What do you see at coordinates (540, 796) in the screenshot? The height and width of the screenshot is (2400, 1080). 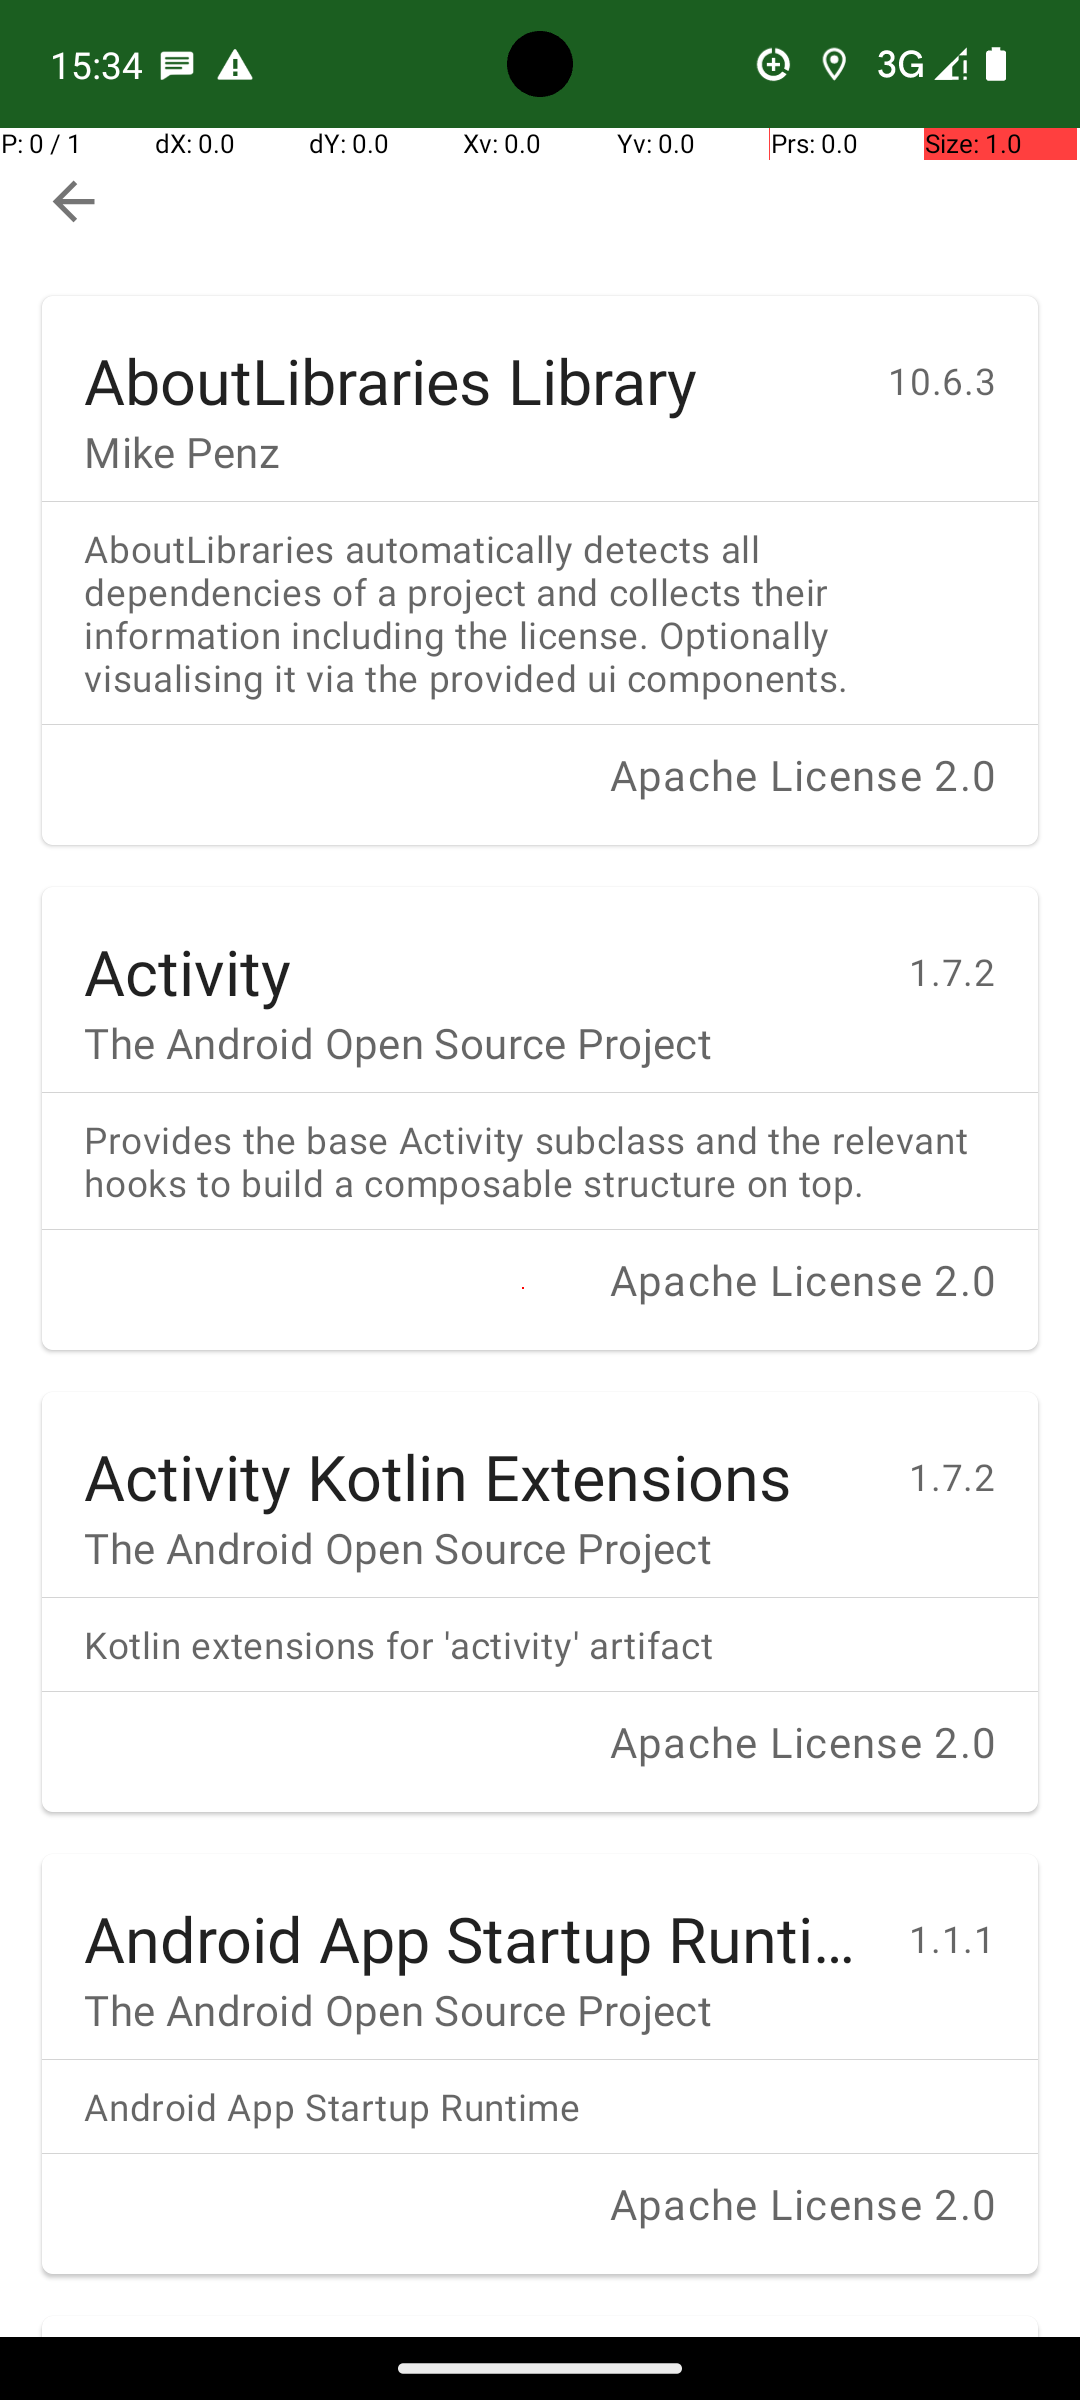 I see `Apache License 2.0` at bounding box center [540, 796].